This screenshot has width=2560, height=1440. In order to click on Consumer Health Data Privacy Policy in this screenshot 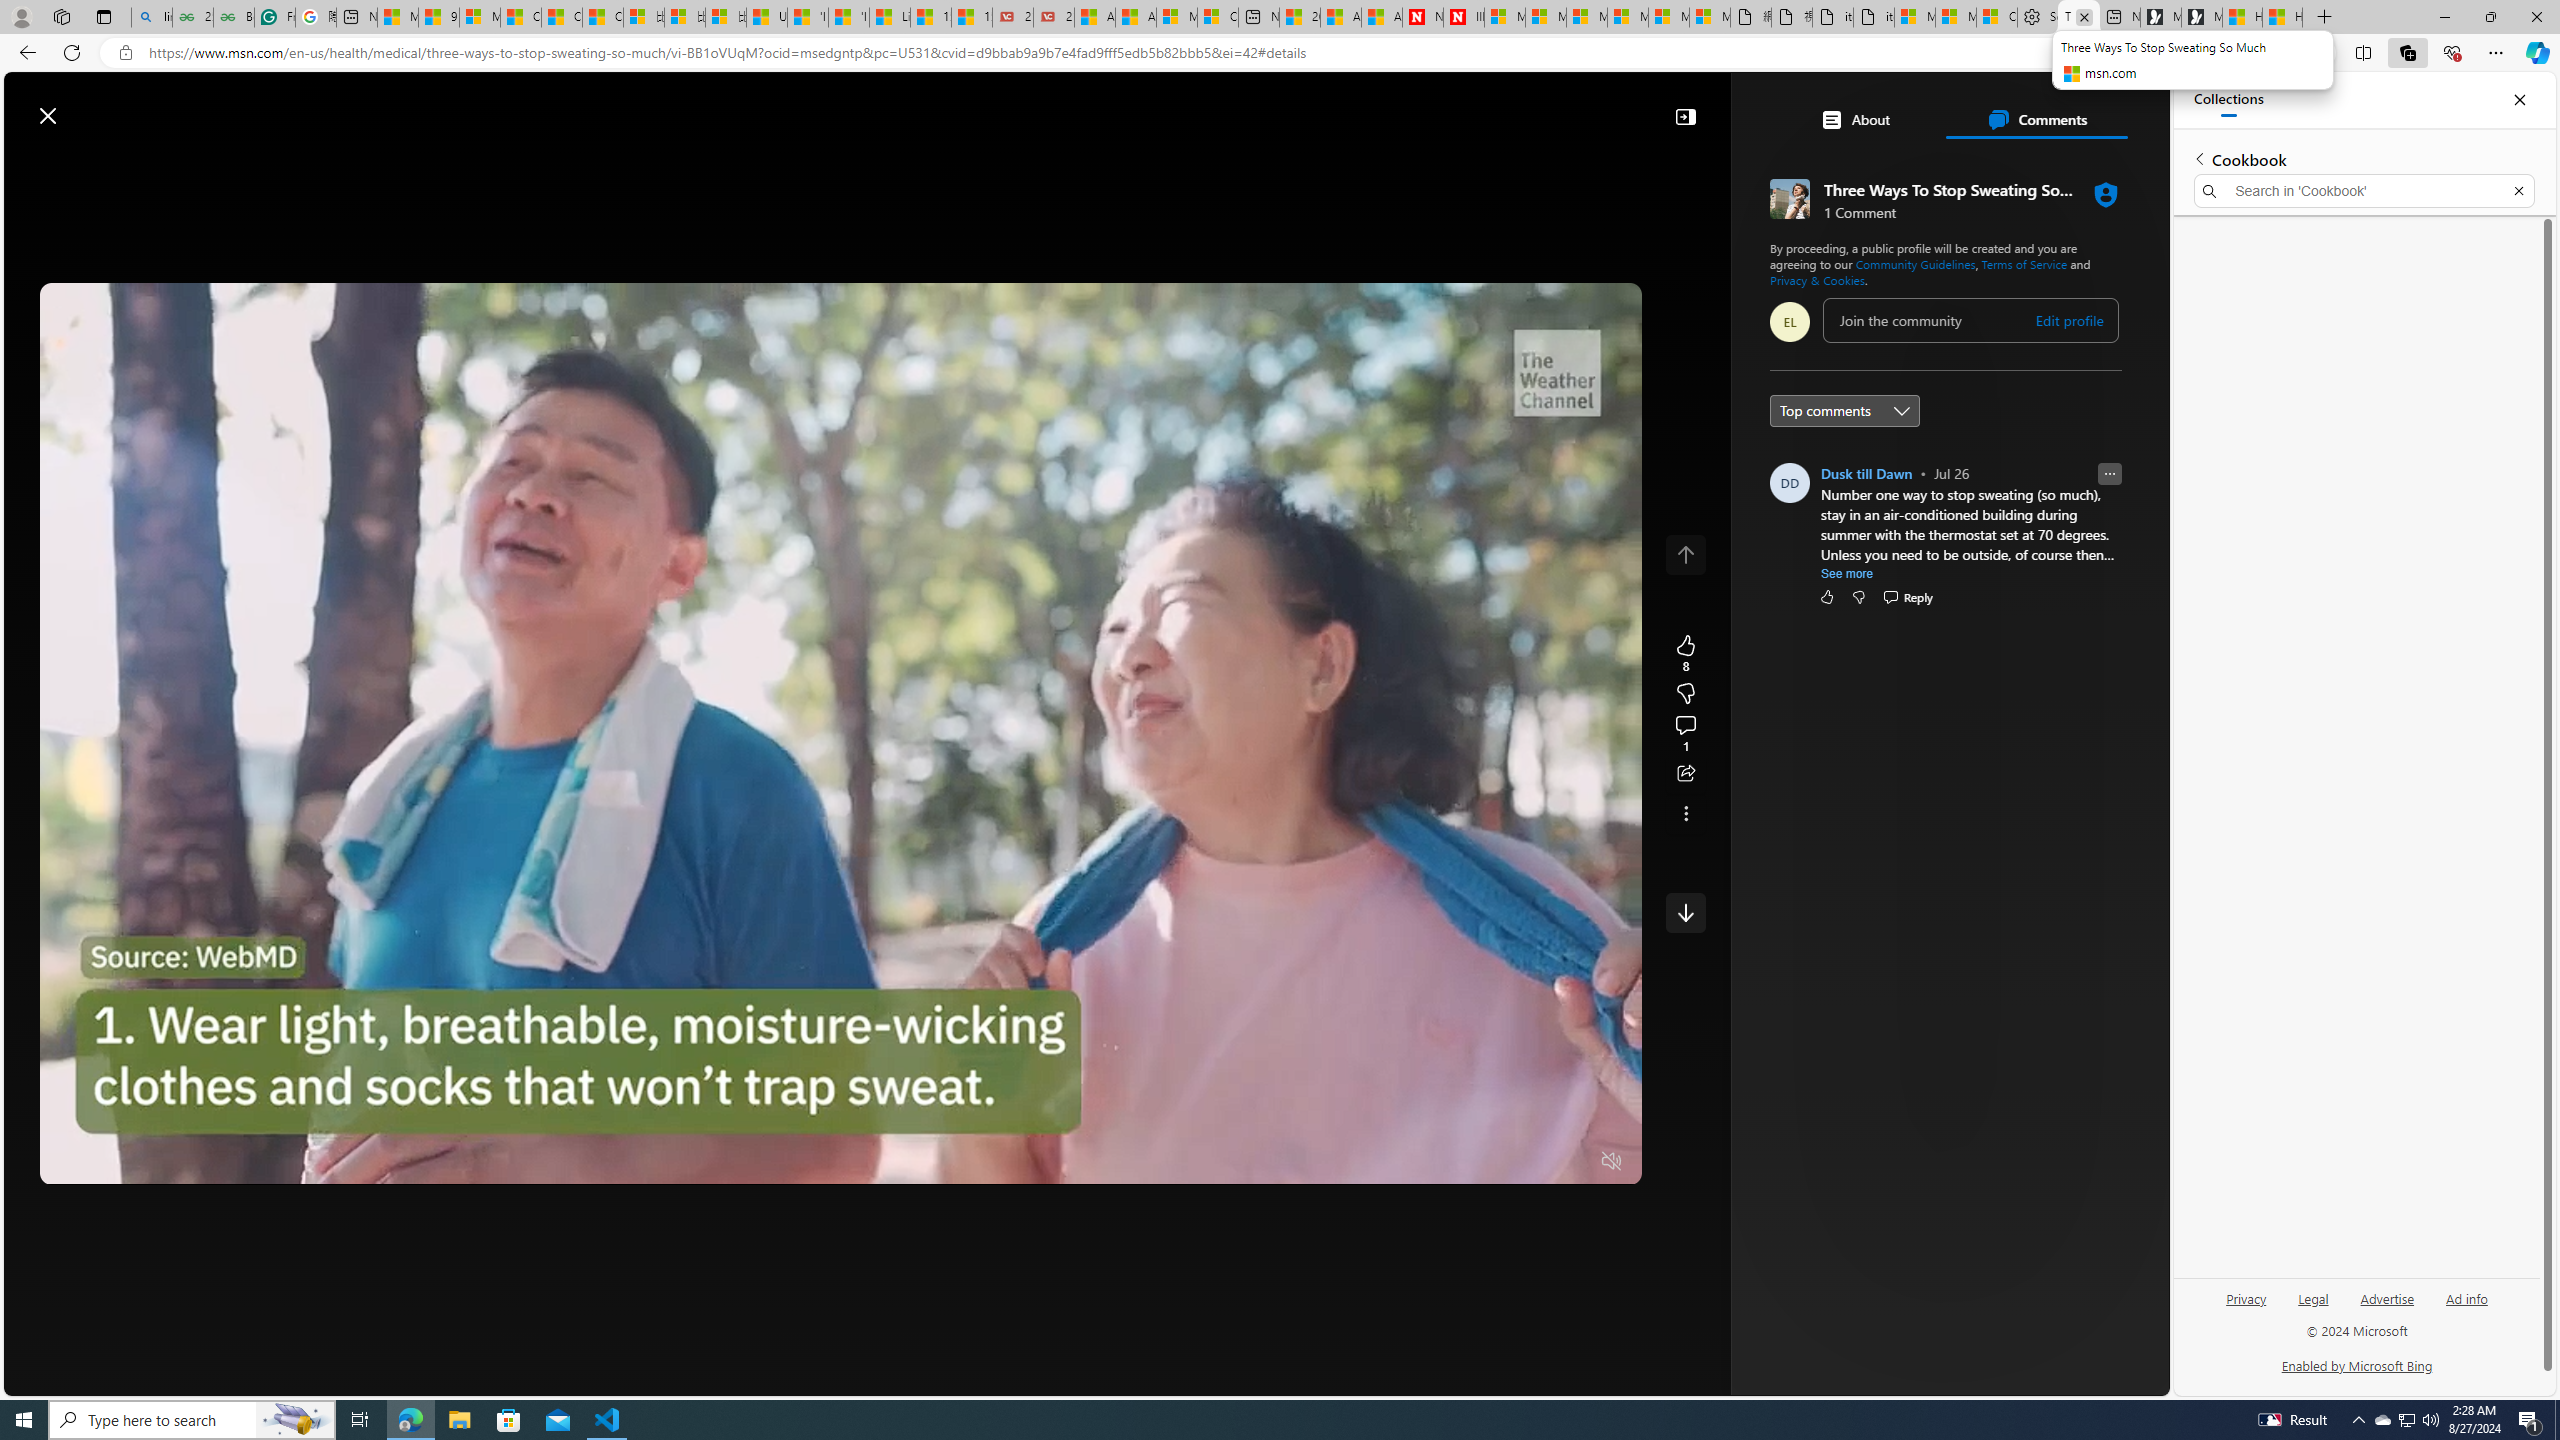, I will do `click(1996, 17)`.